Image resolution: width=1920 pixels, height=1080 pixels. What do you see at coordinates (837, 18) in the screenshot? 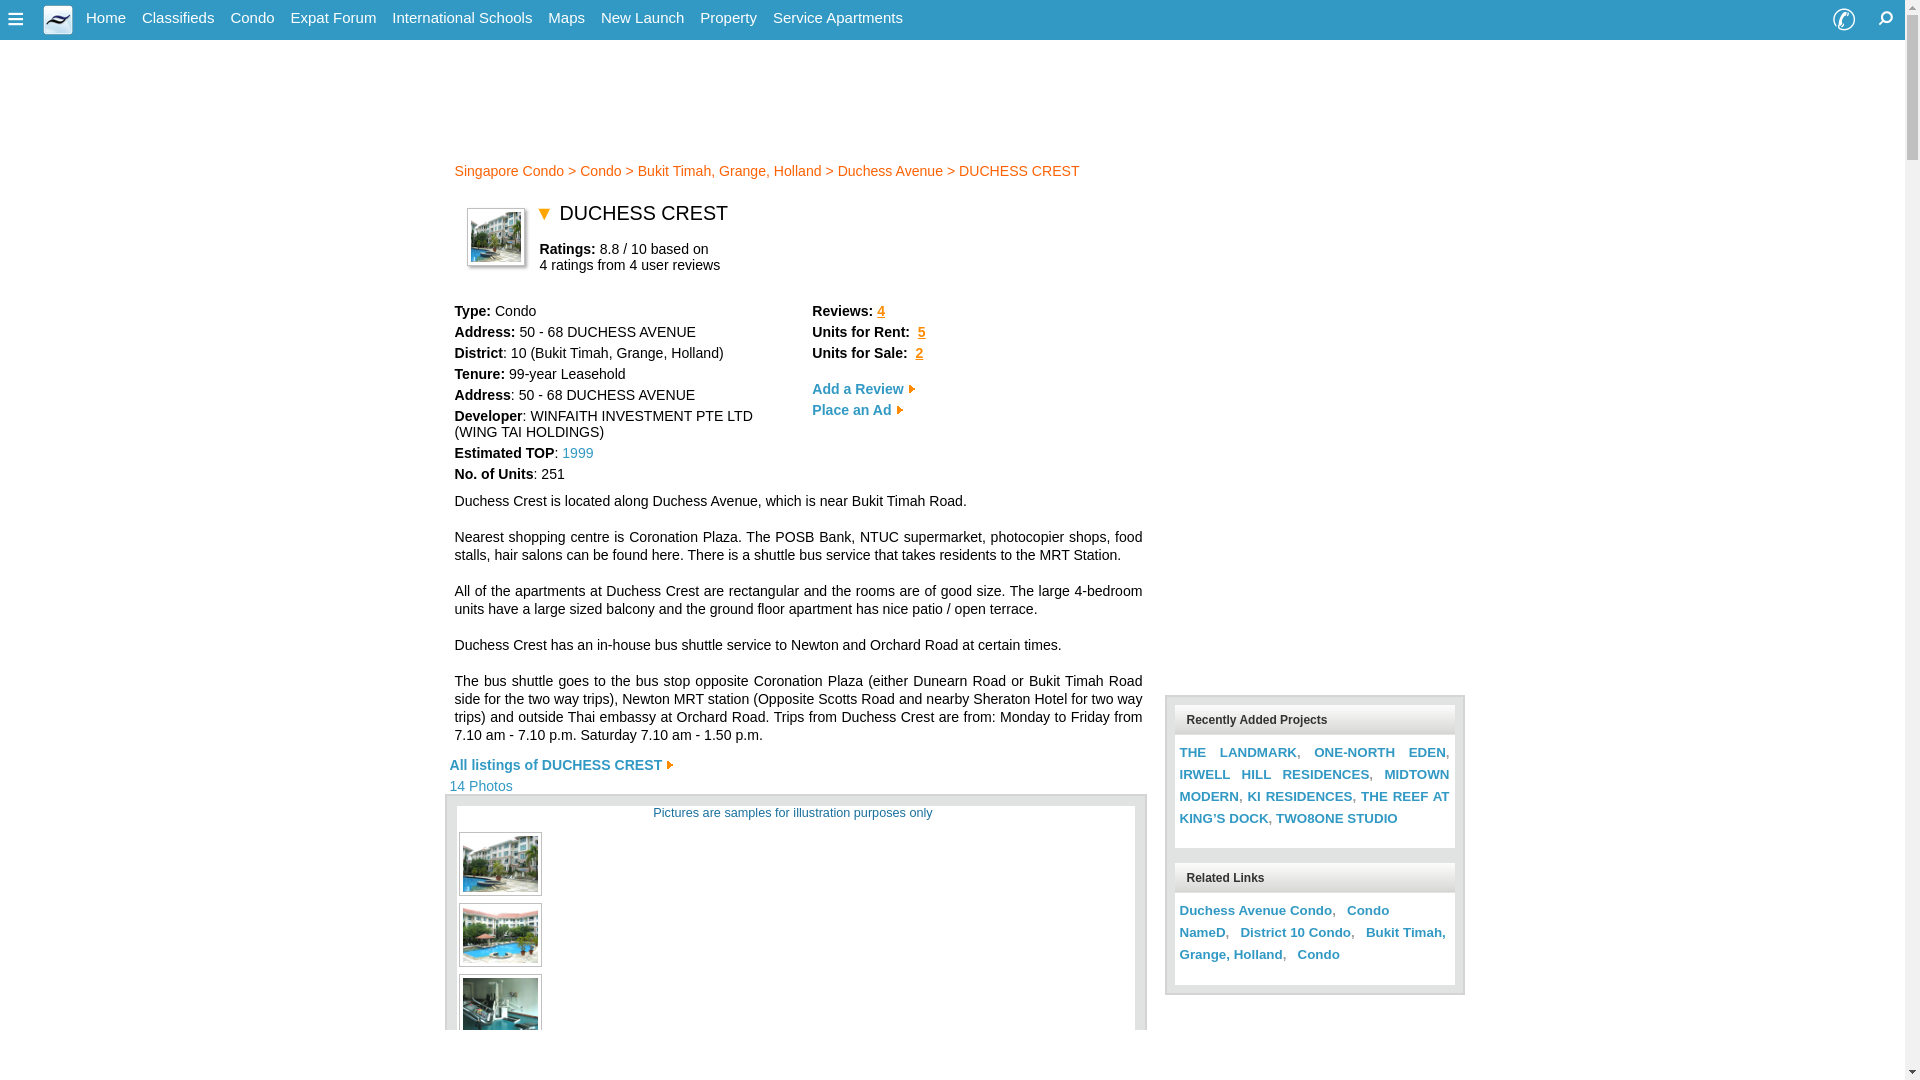
I see `Singapore Service Apartments` at bounding box center [837, 18].